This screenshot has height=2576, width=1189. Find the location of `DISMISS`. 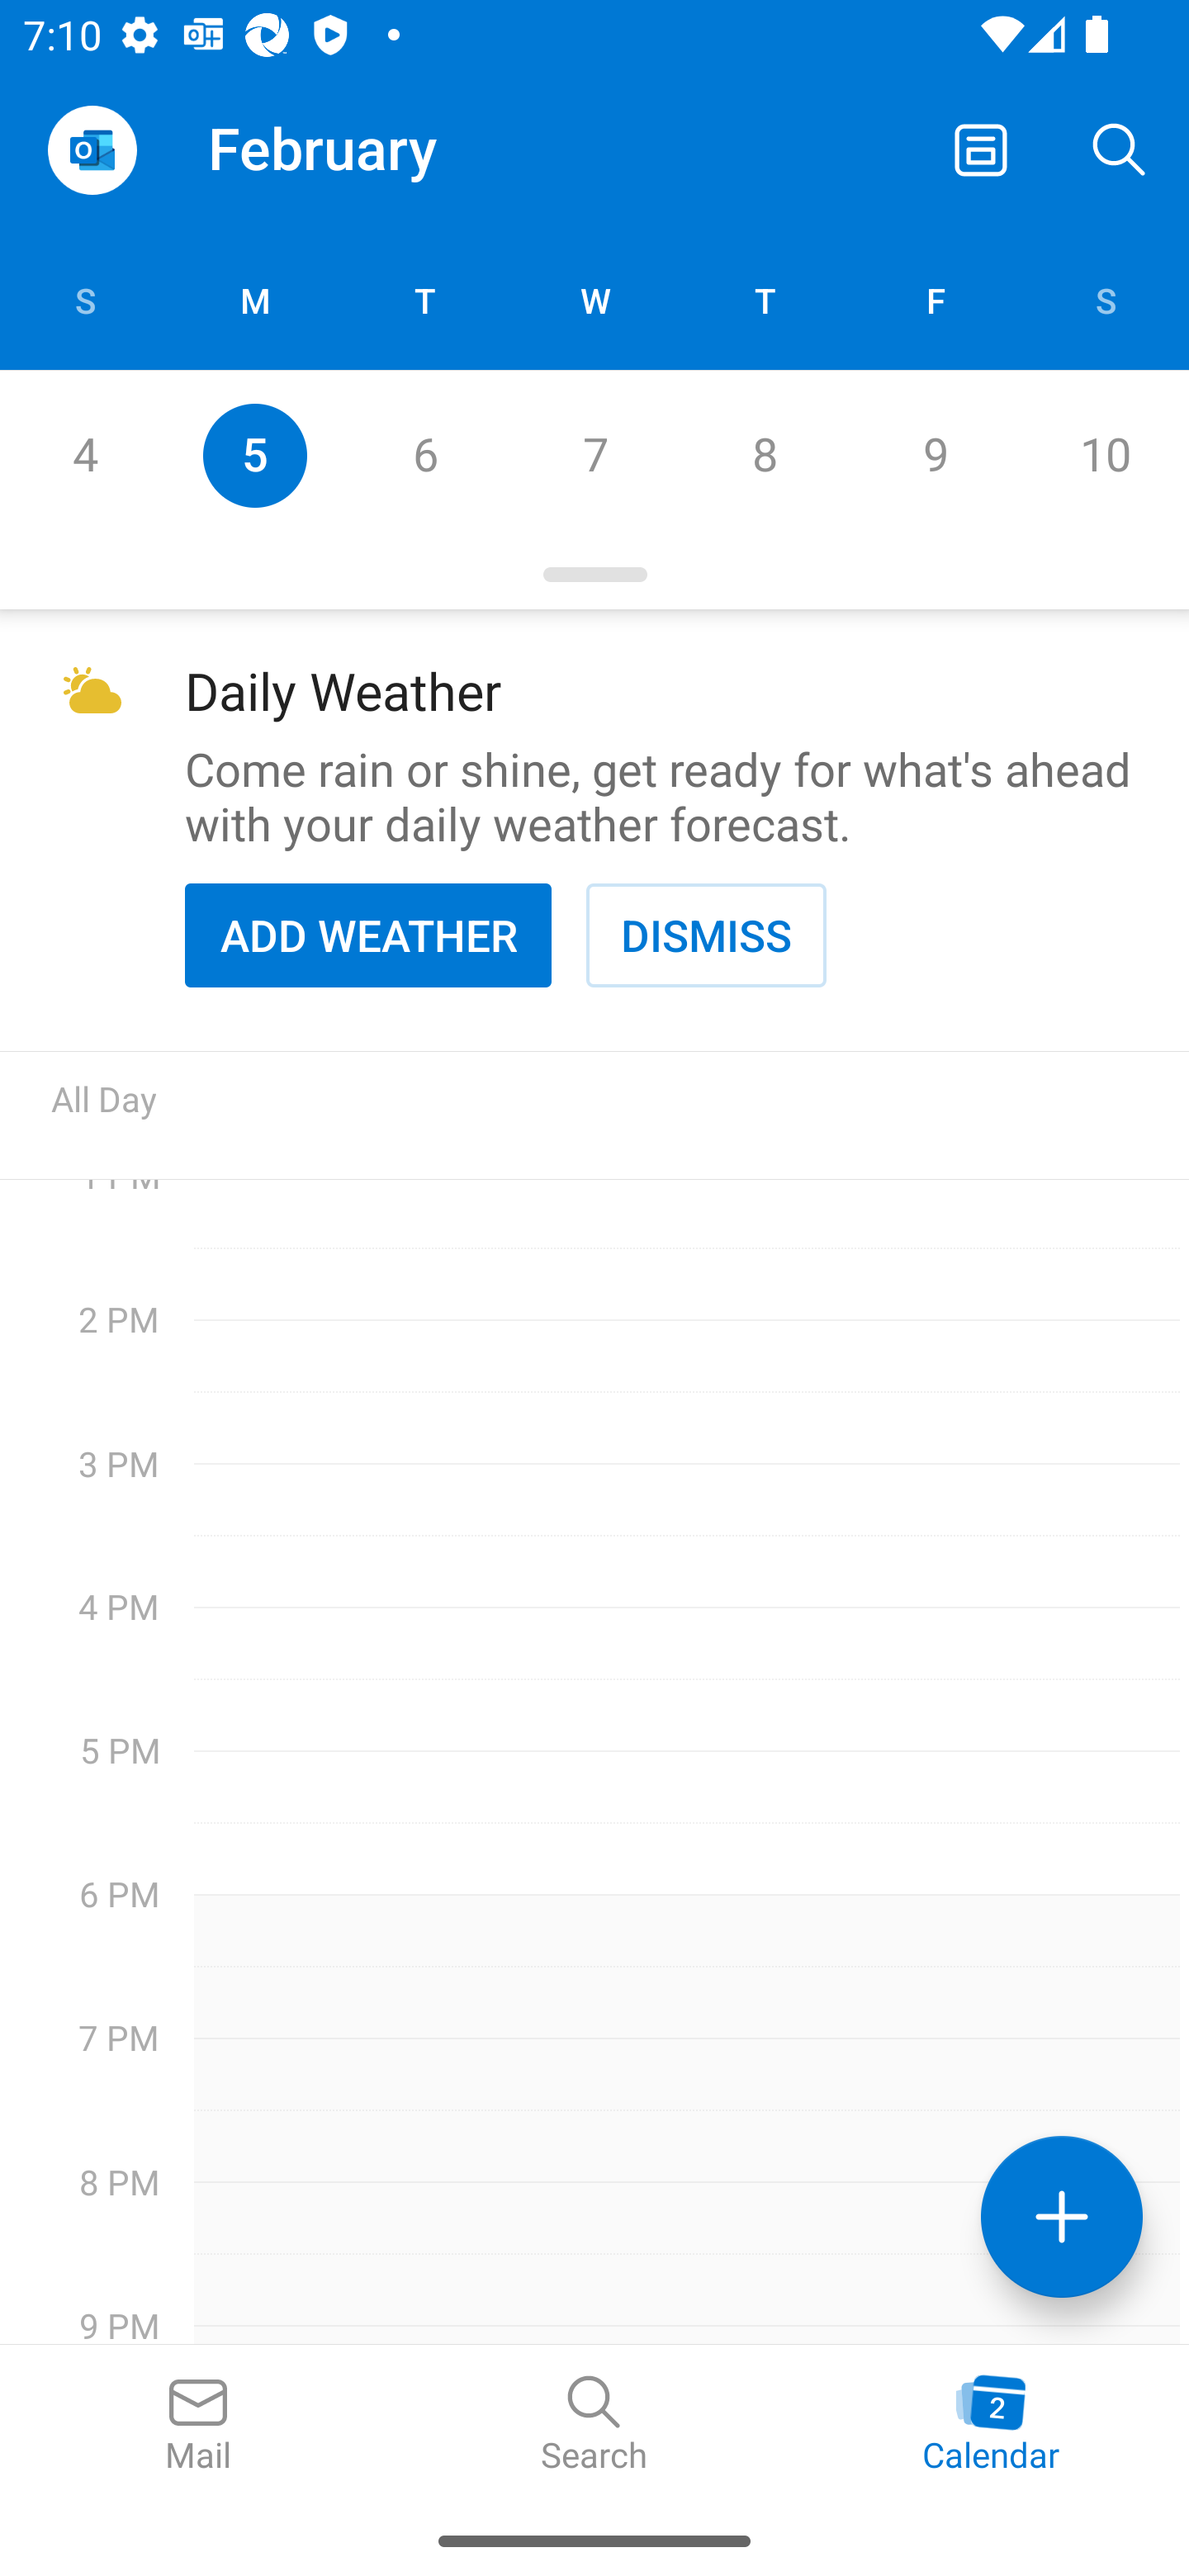

DISMISS is located at coordinates (706, 935).